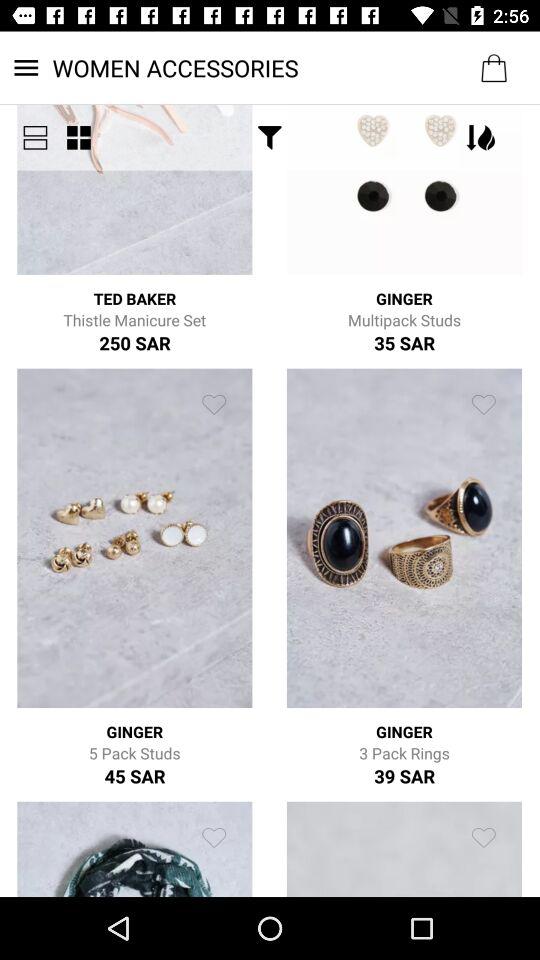 This screenshot has height=960, width=540. What do you see at coordinates (35, 138) in the screenshot?
I see `launch the icon to the left of women accessories item` at bounding box center [35, 138].